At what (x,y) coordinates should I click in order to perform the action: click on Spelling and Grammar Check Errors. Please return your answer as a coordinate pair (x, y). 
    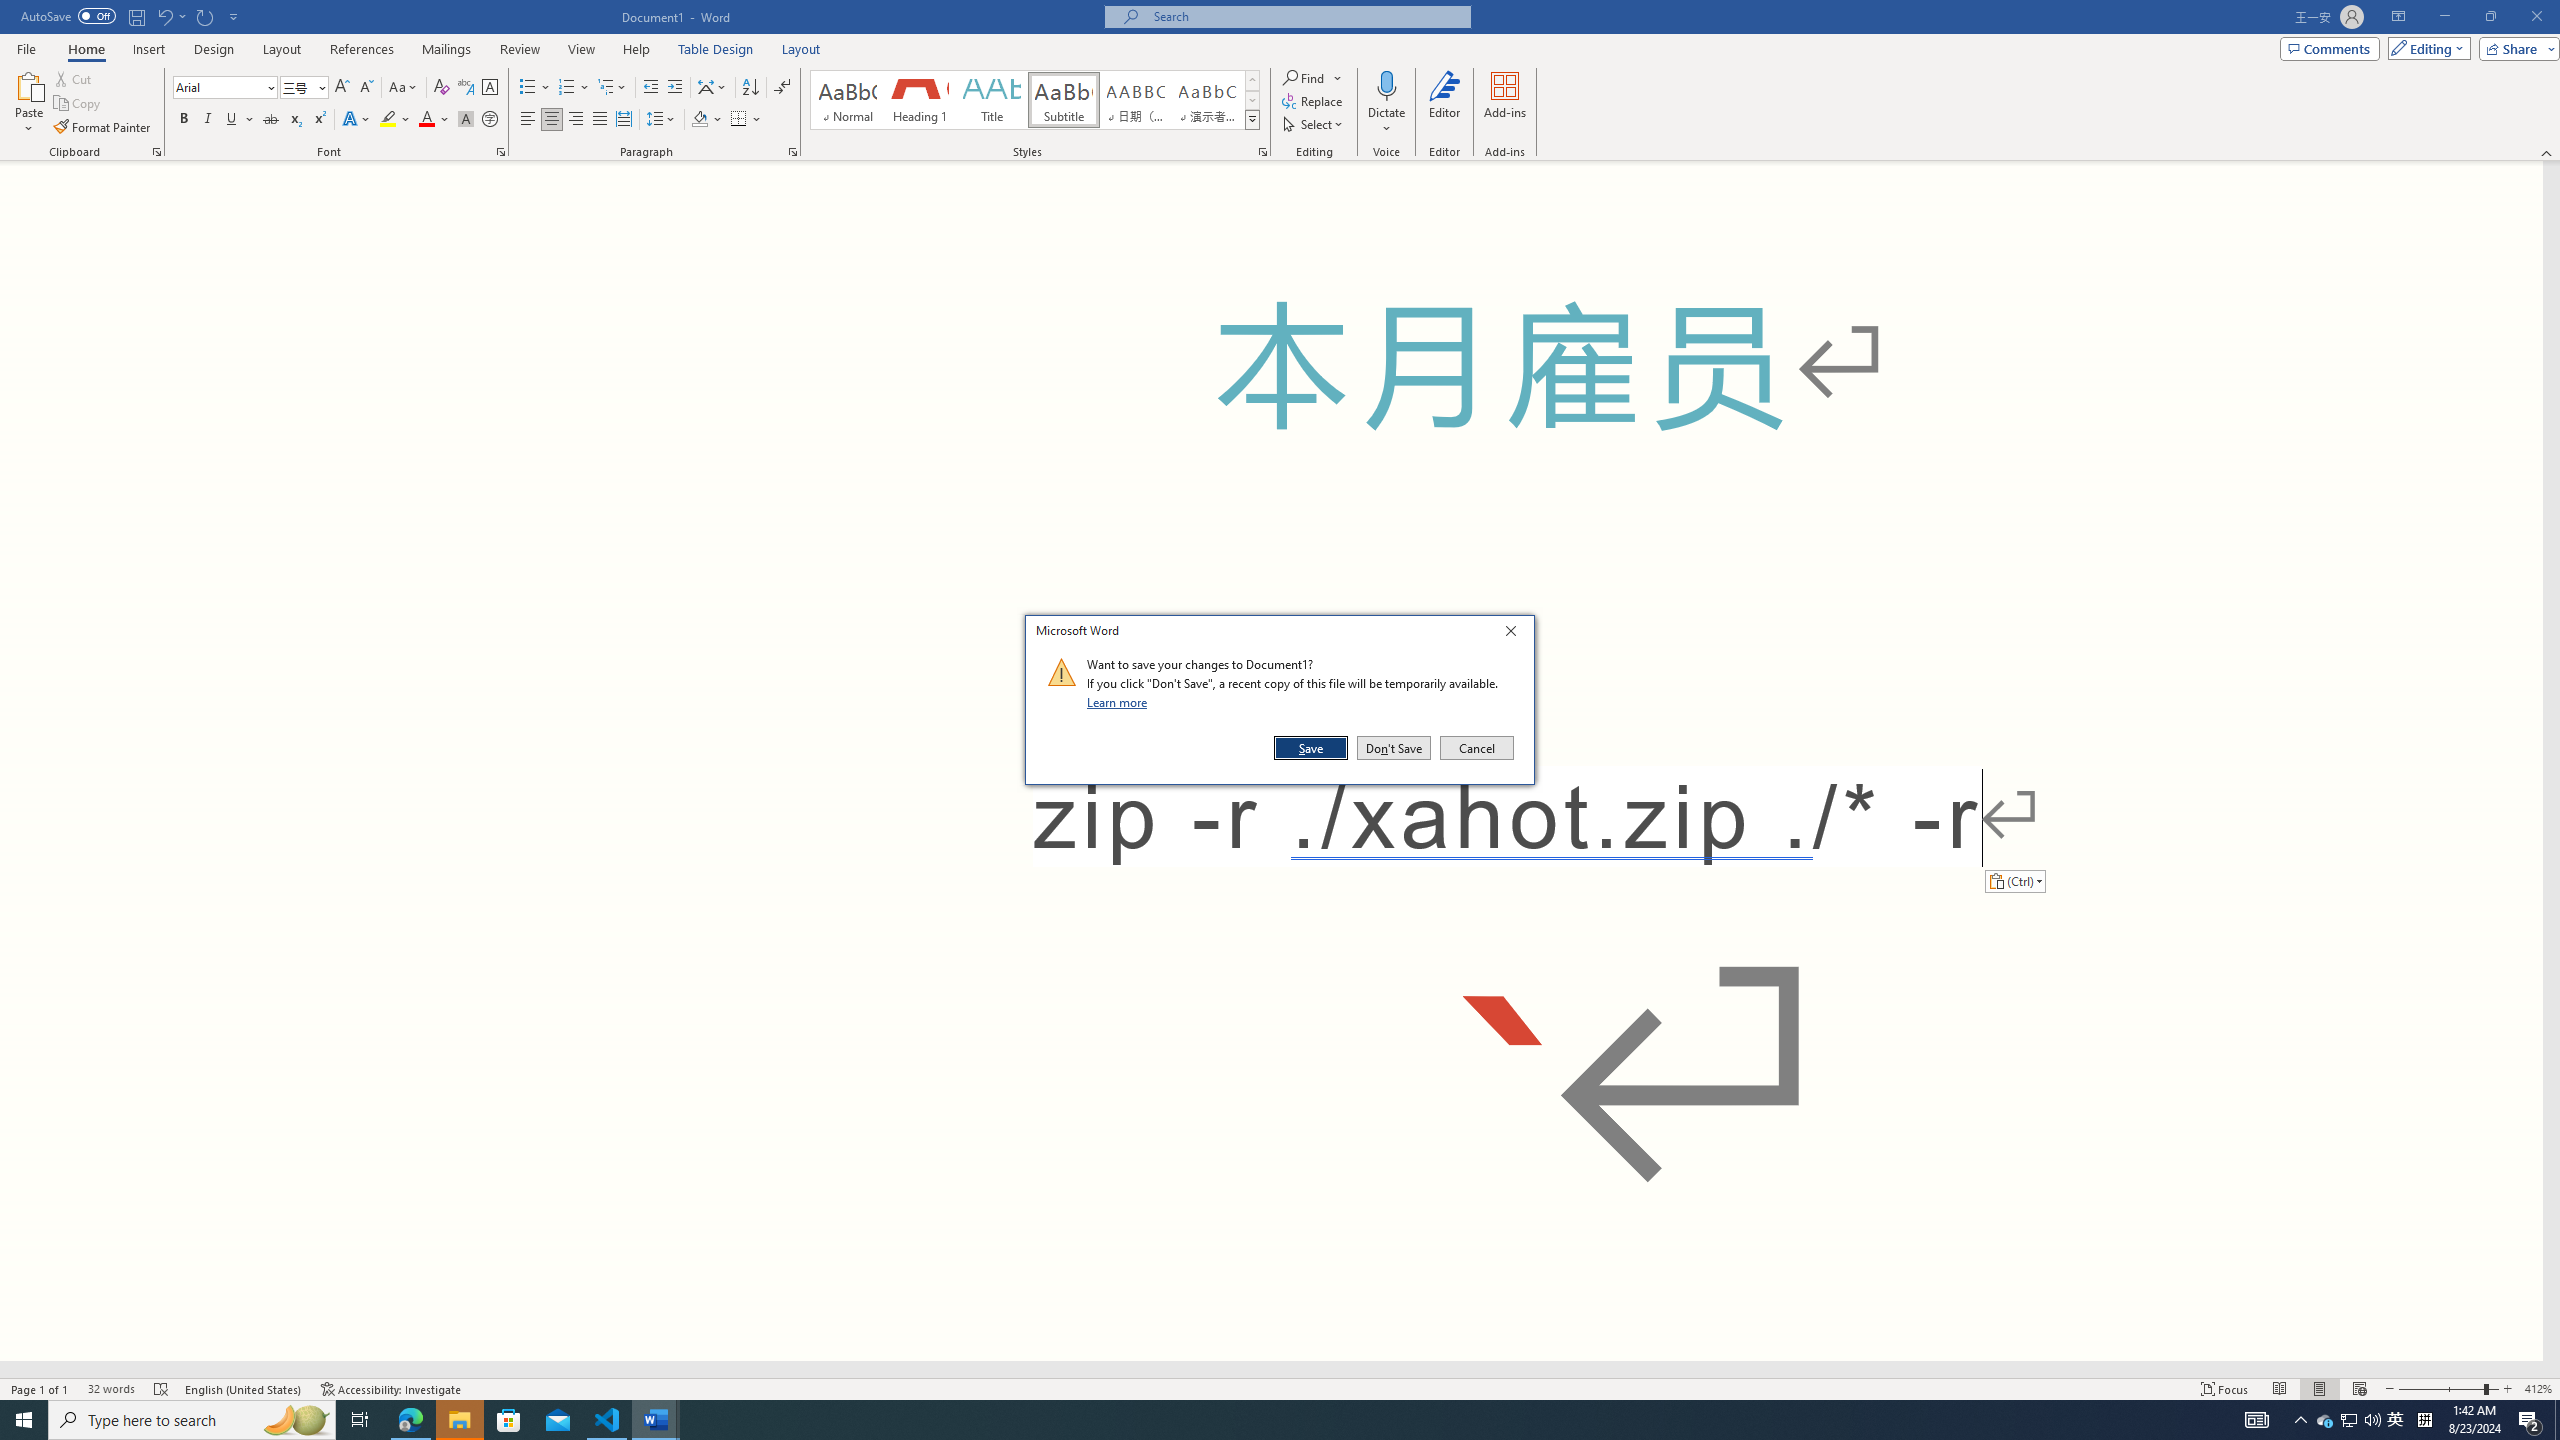
    Looking at the image, I should click on (162, 1389).